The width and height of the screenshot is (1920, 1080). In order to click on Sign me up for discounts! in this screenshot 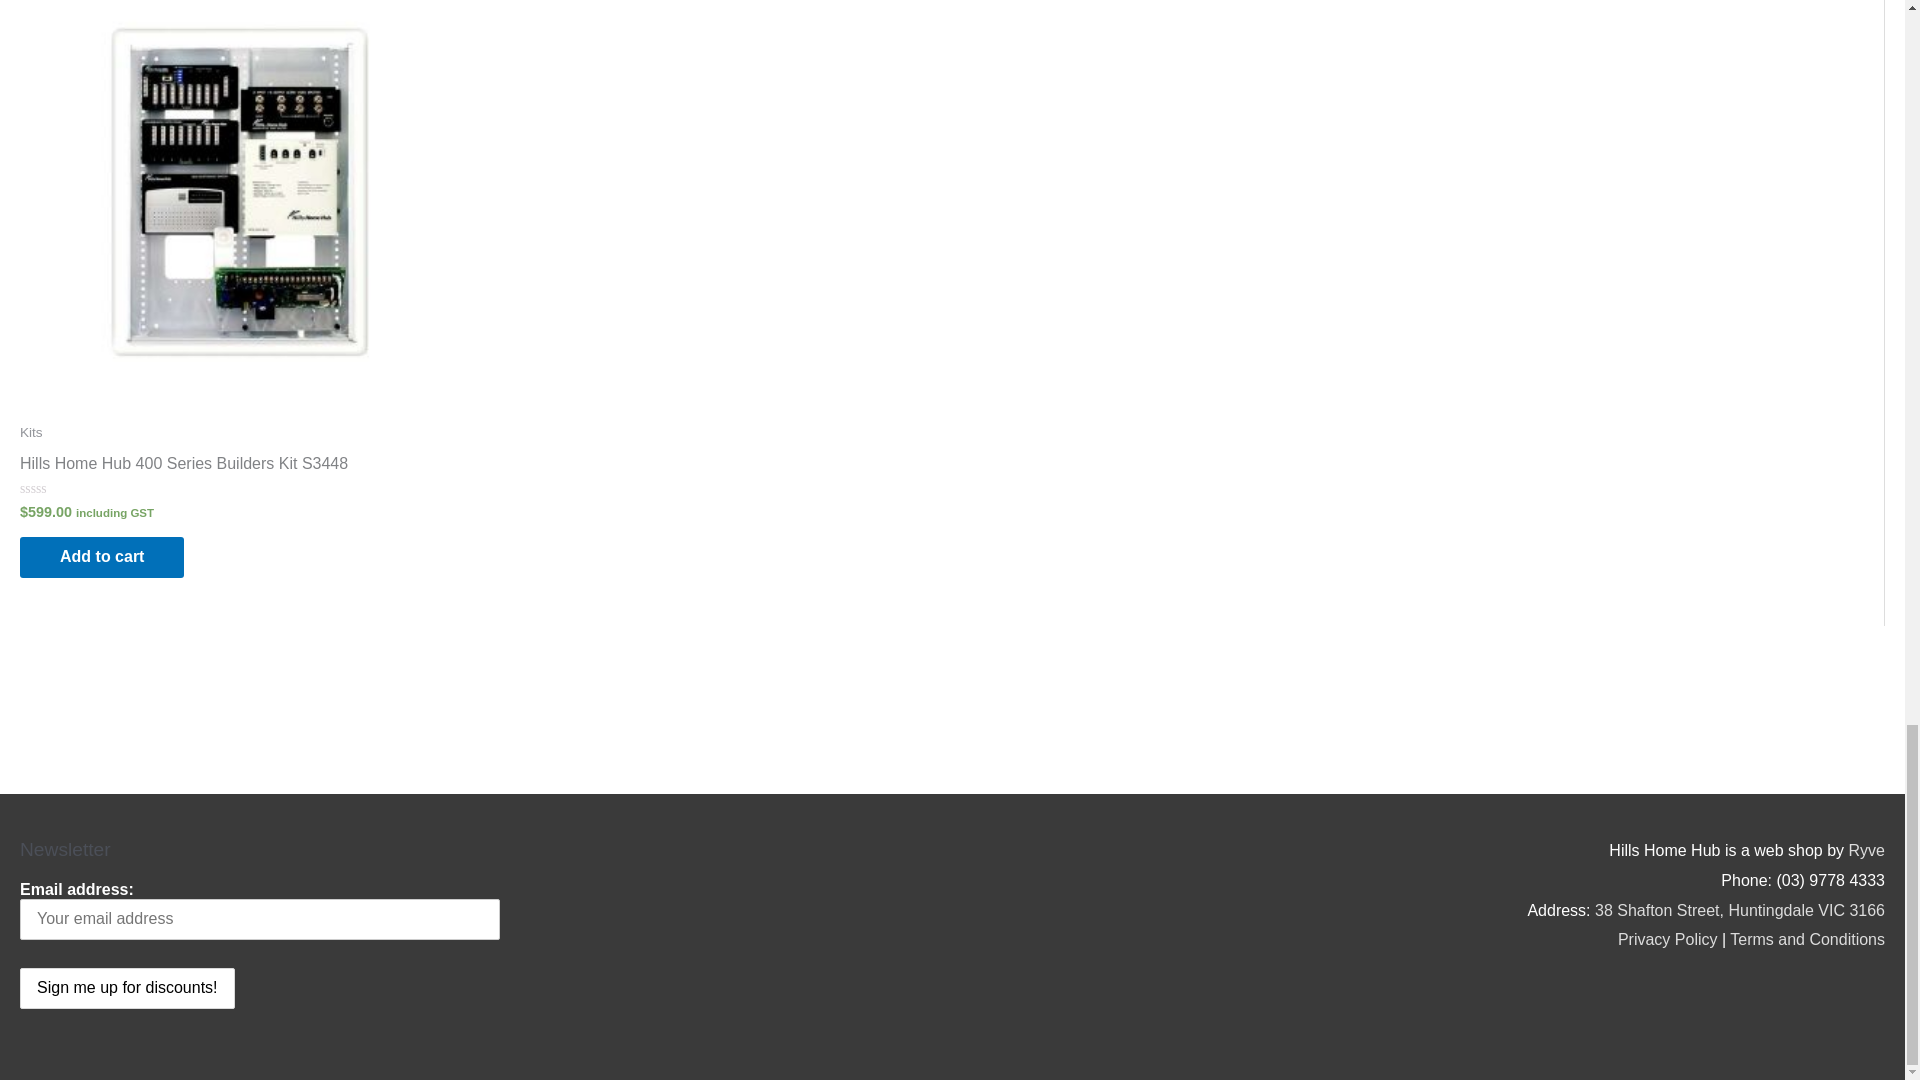, I will do `click(126, 988)`.